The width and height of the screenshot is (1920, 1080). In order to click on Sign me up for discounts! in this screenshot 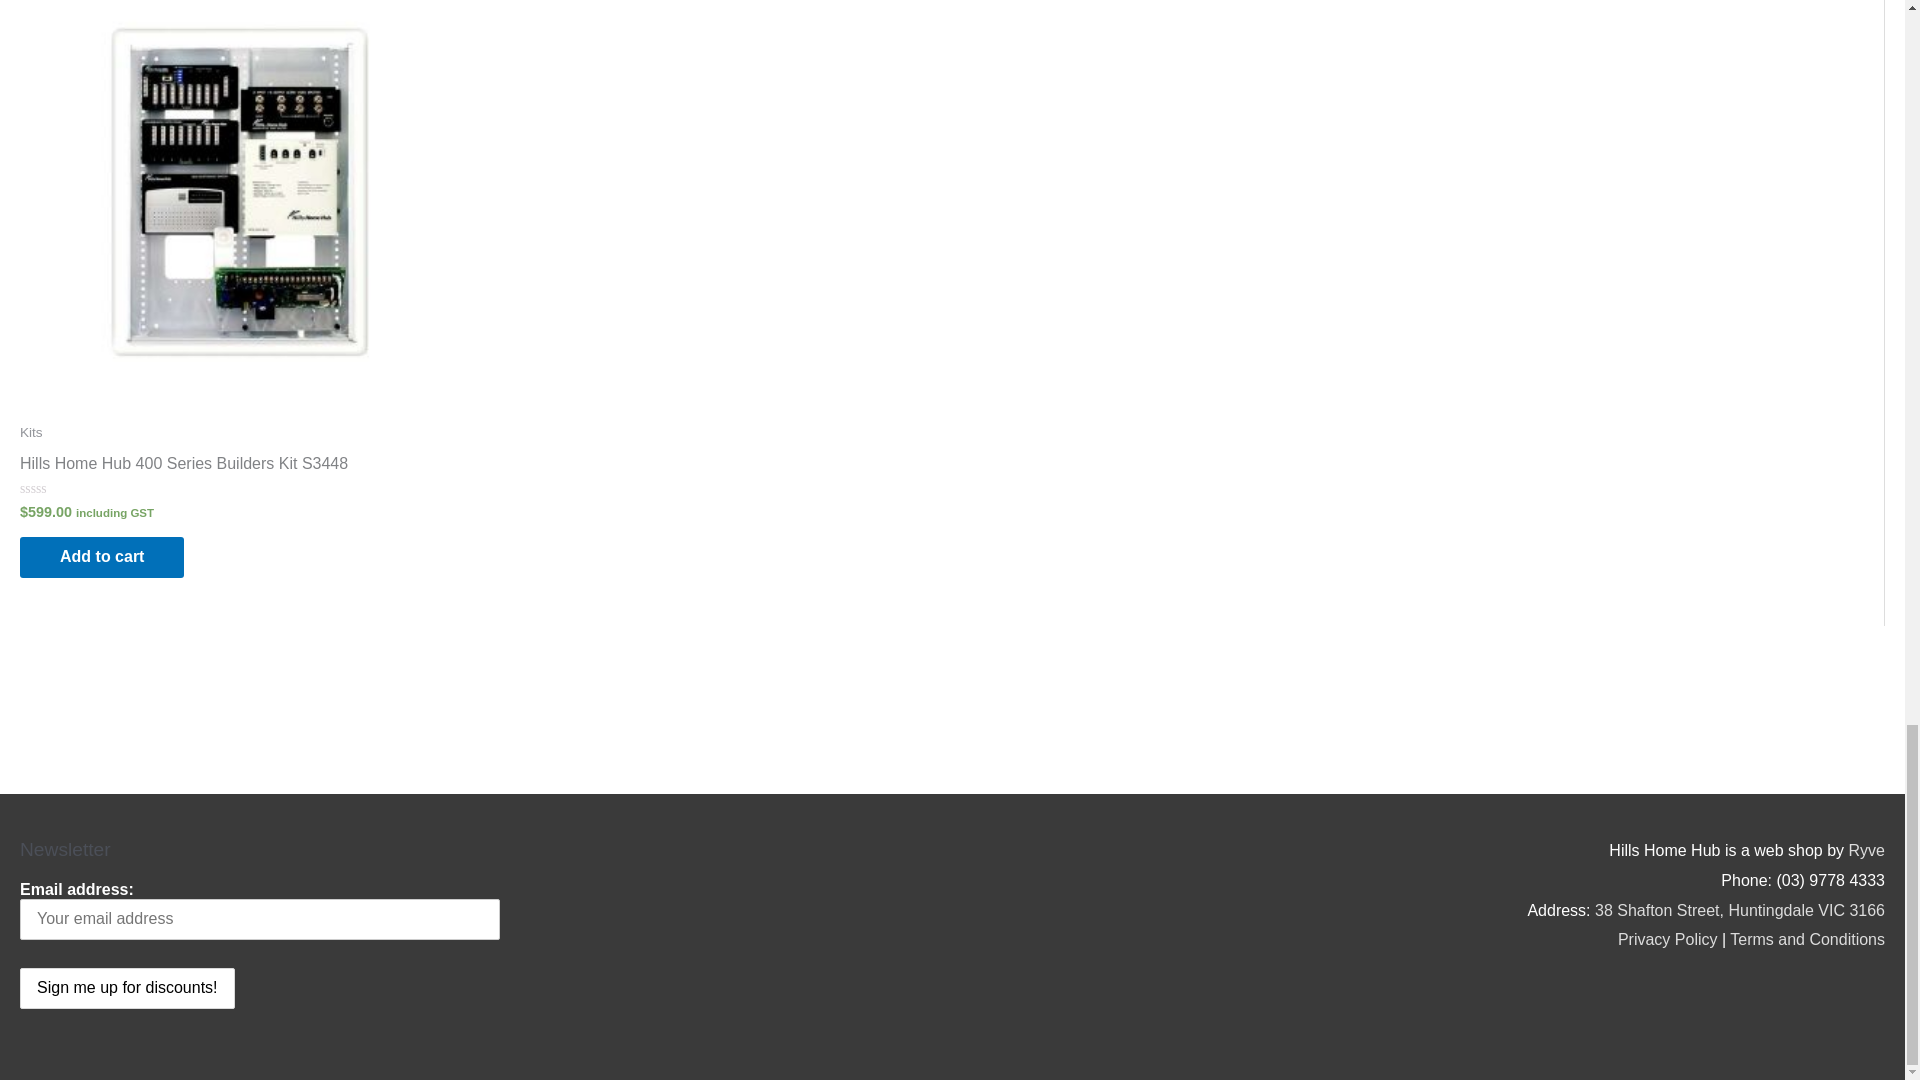, I will do `click(126, 988)`.